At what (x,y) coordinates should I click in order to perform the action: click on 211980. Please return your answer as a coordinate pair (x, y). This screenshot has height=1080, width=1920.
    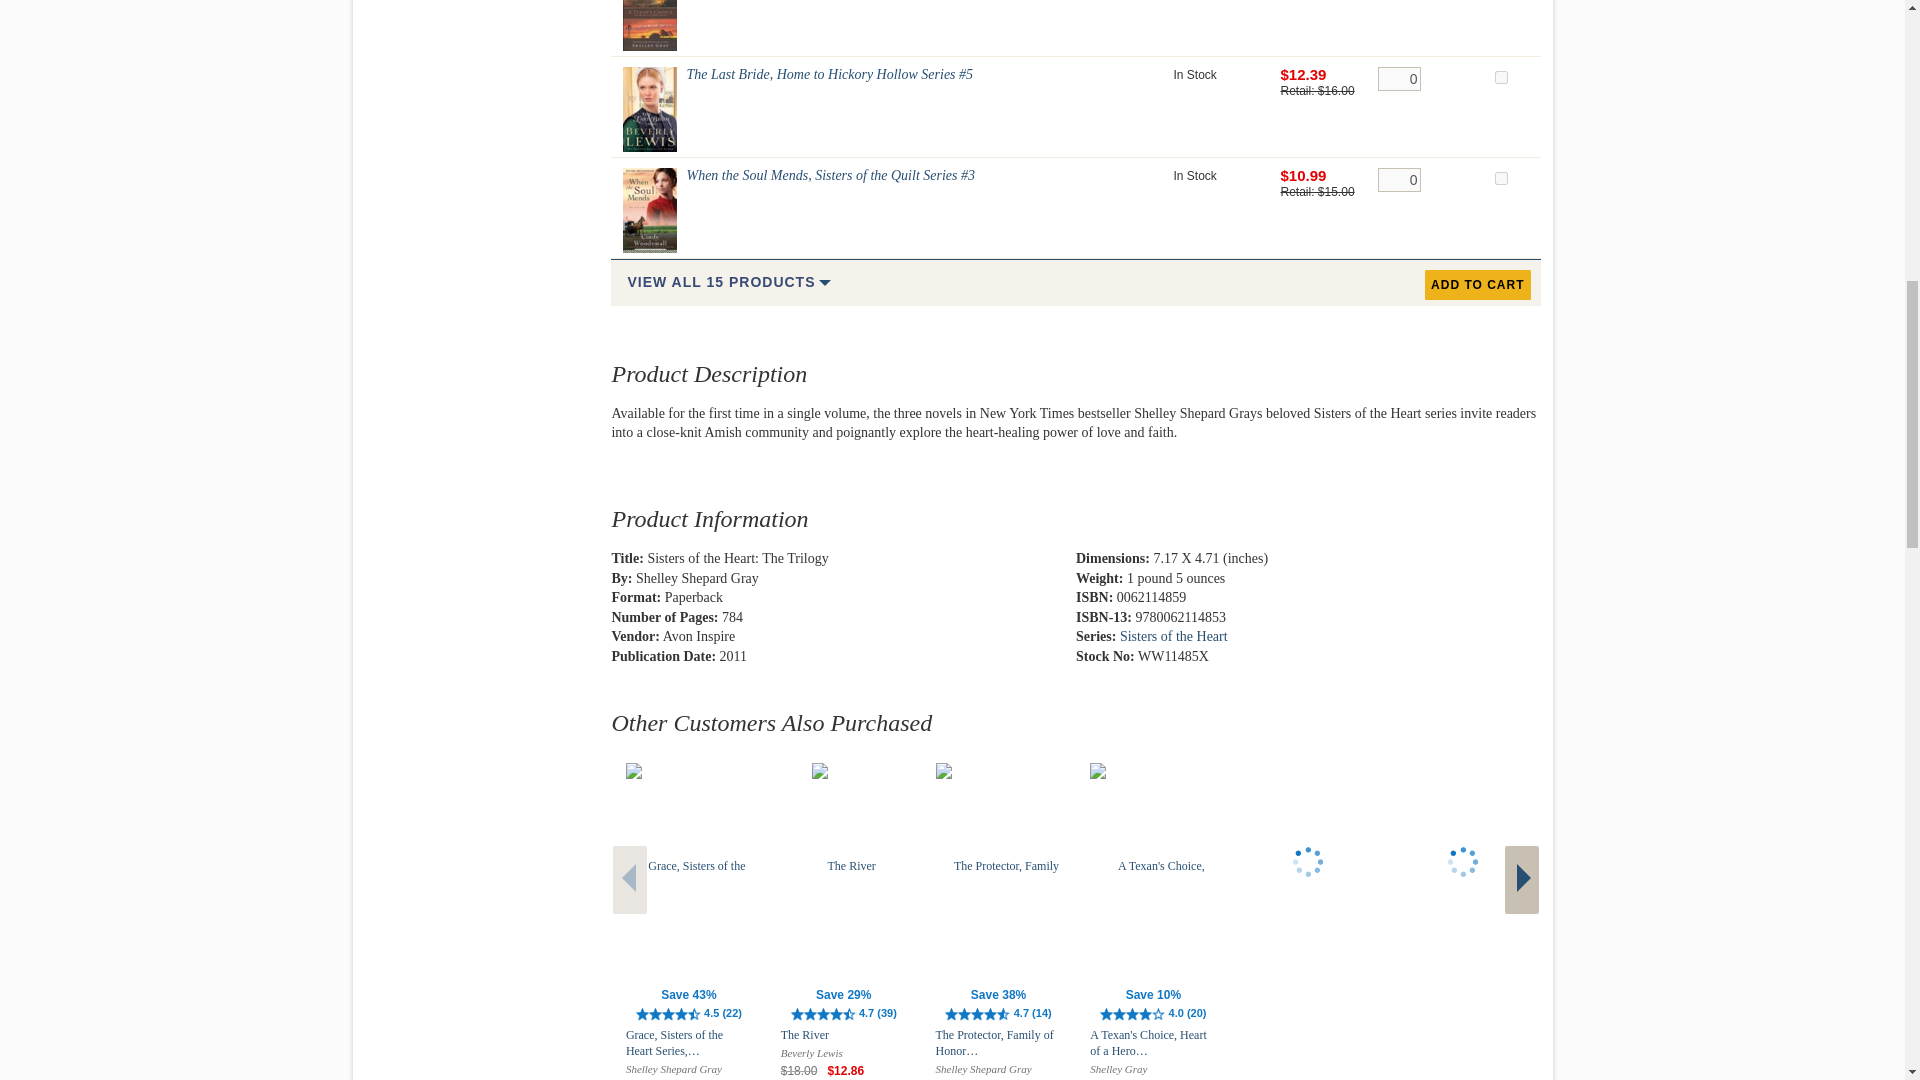
    Looking at the image, I should click on (1500, 78).